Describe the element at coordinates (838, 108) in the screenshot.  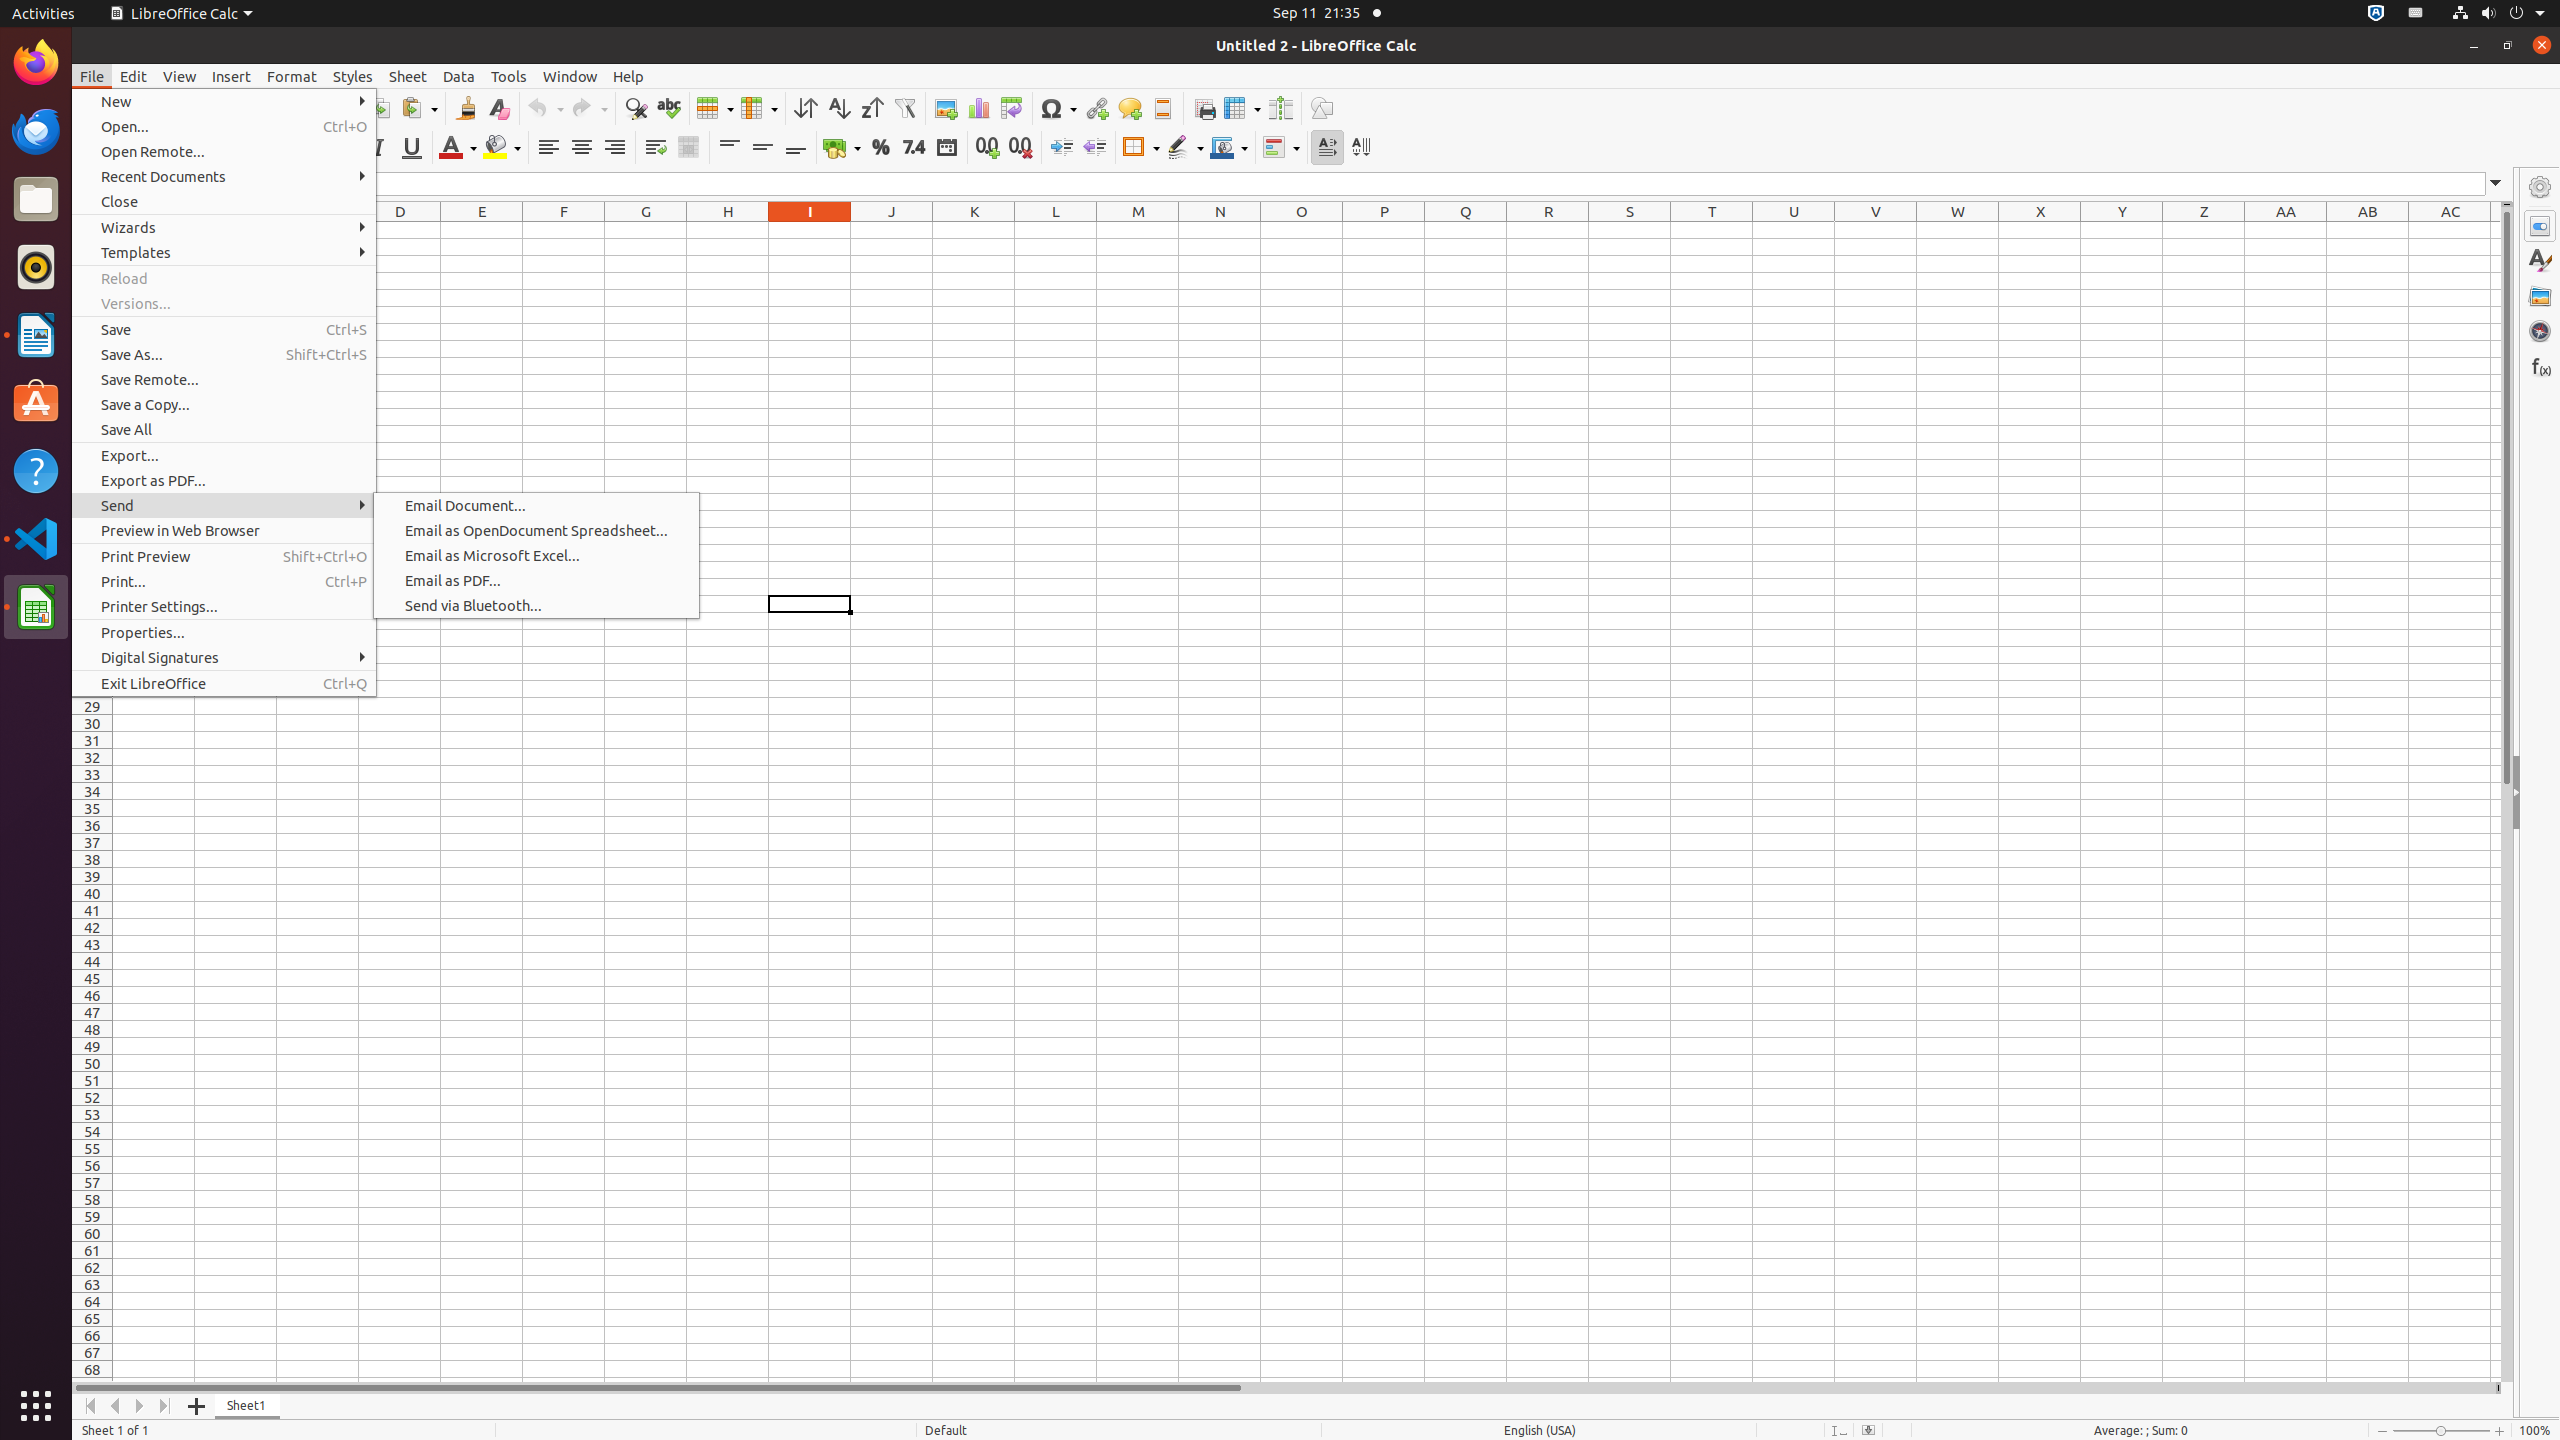
I see `Sort Ascending` at that location.